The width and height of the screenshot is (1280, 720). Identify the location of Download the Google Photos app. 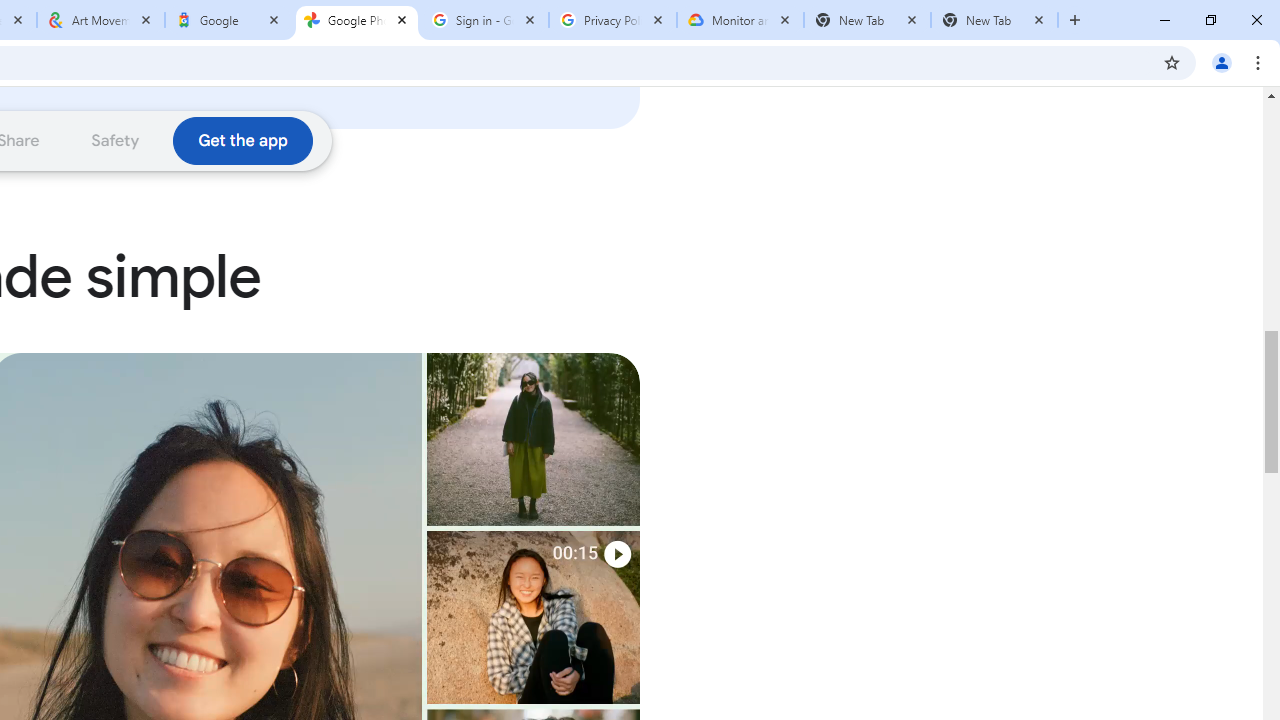
(242, 140).